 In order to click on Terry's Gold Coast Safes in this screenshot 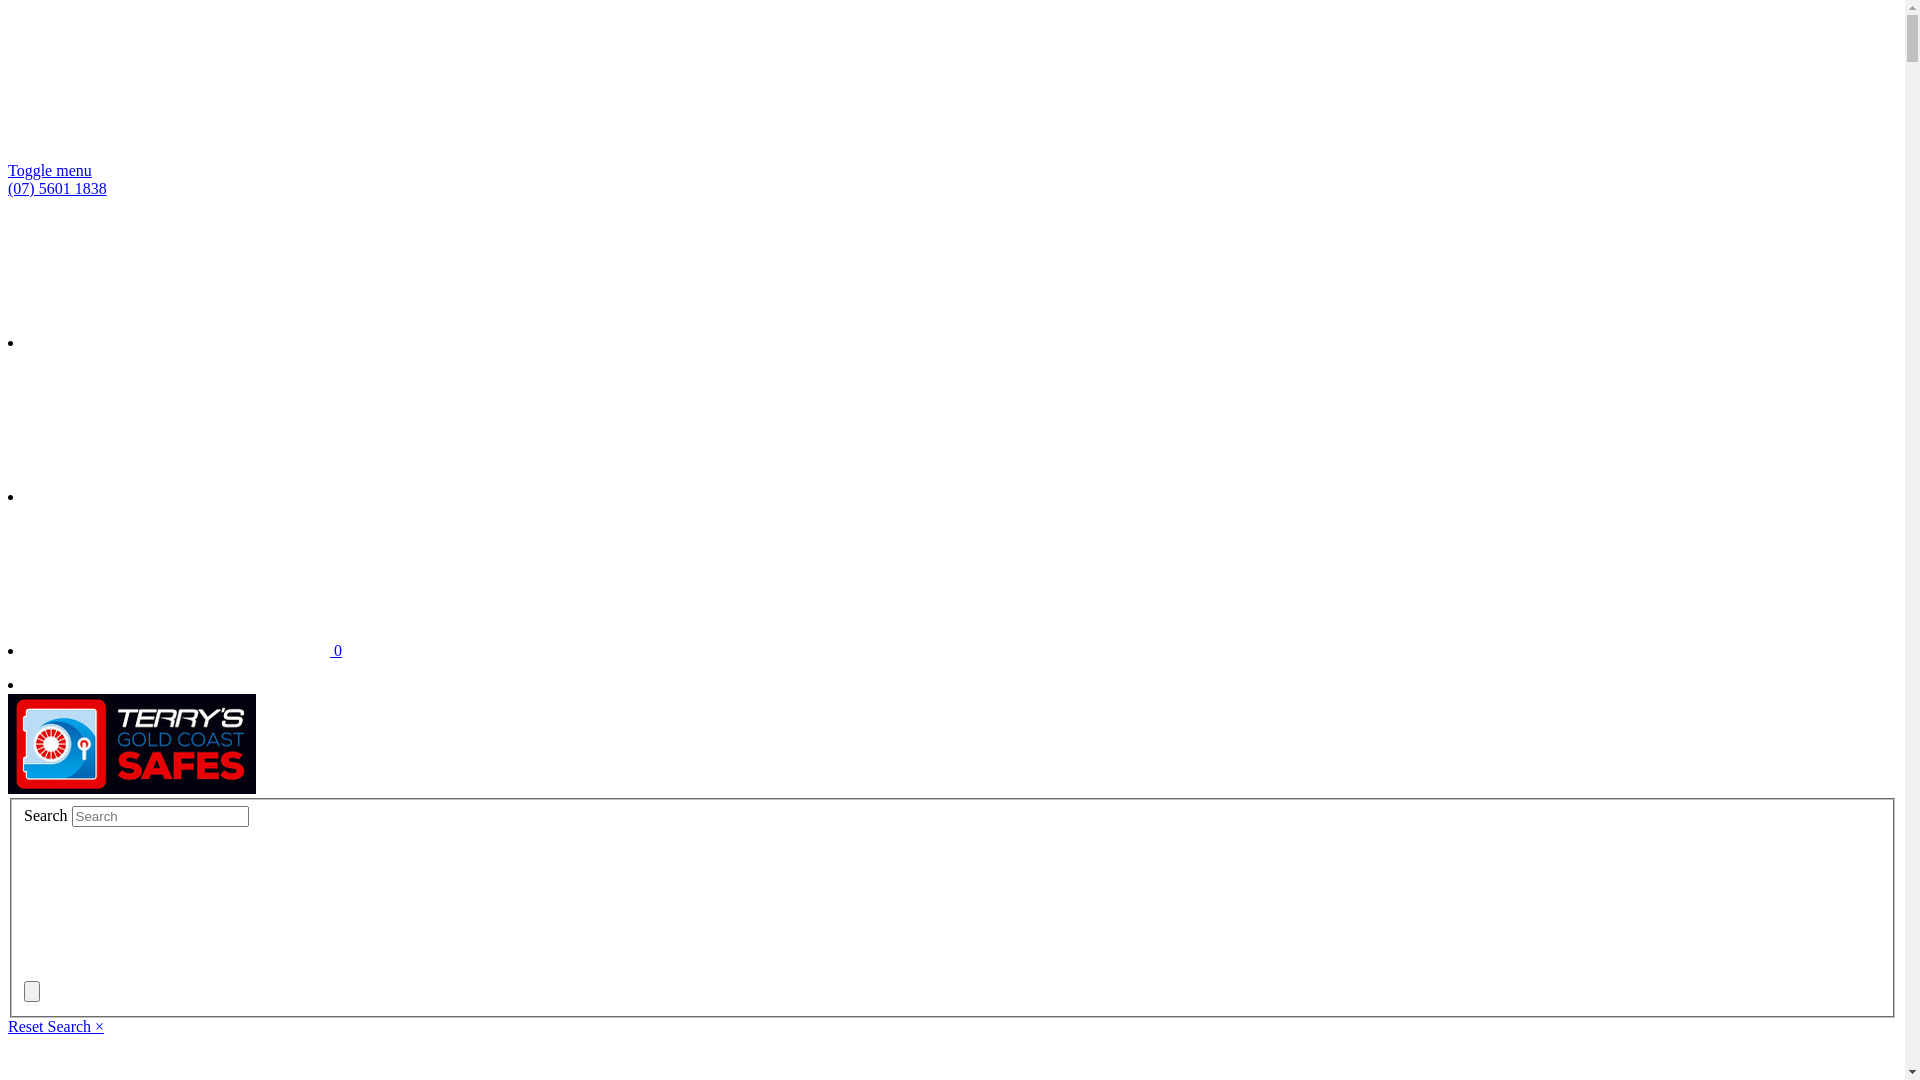, I will do `click(132, 744)`.